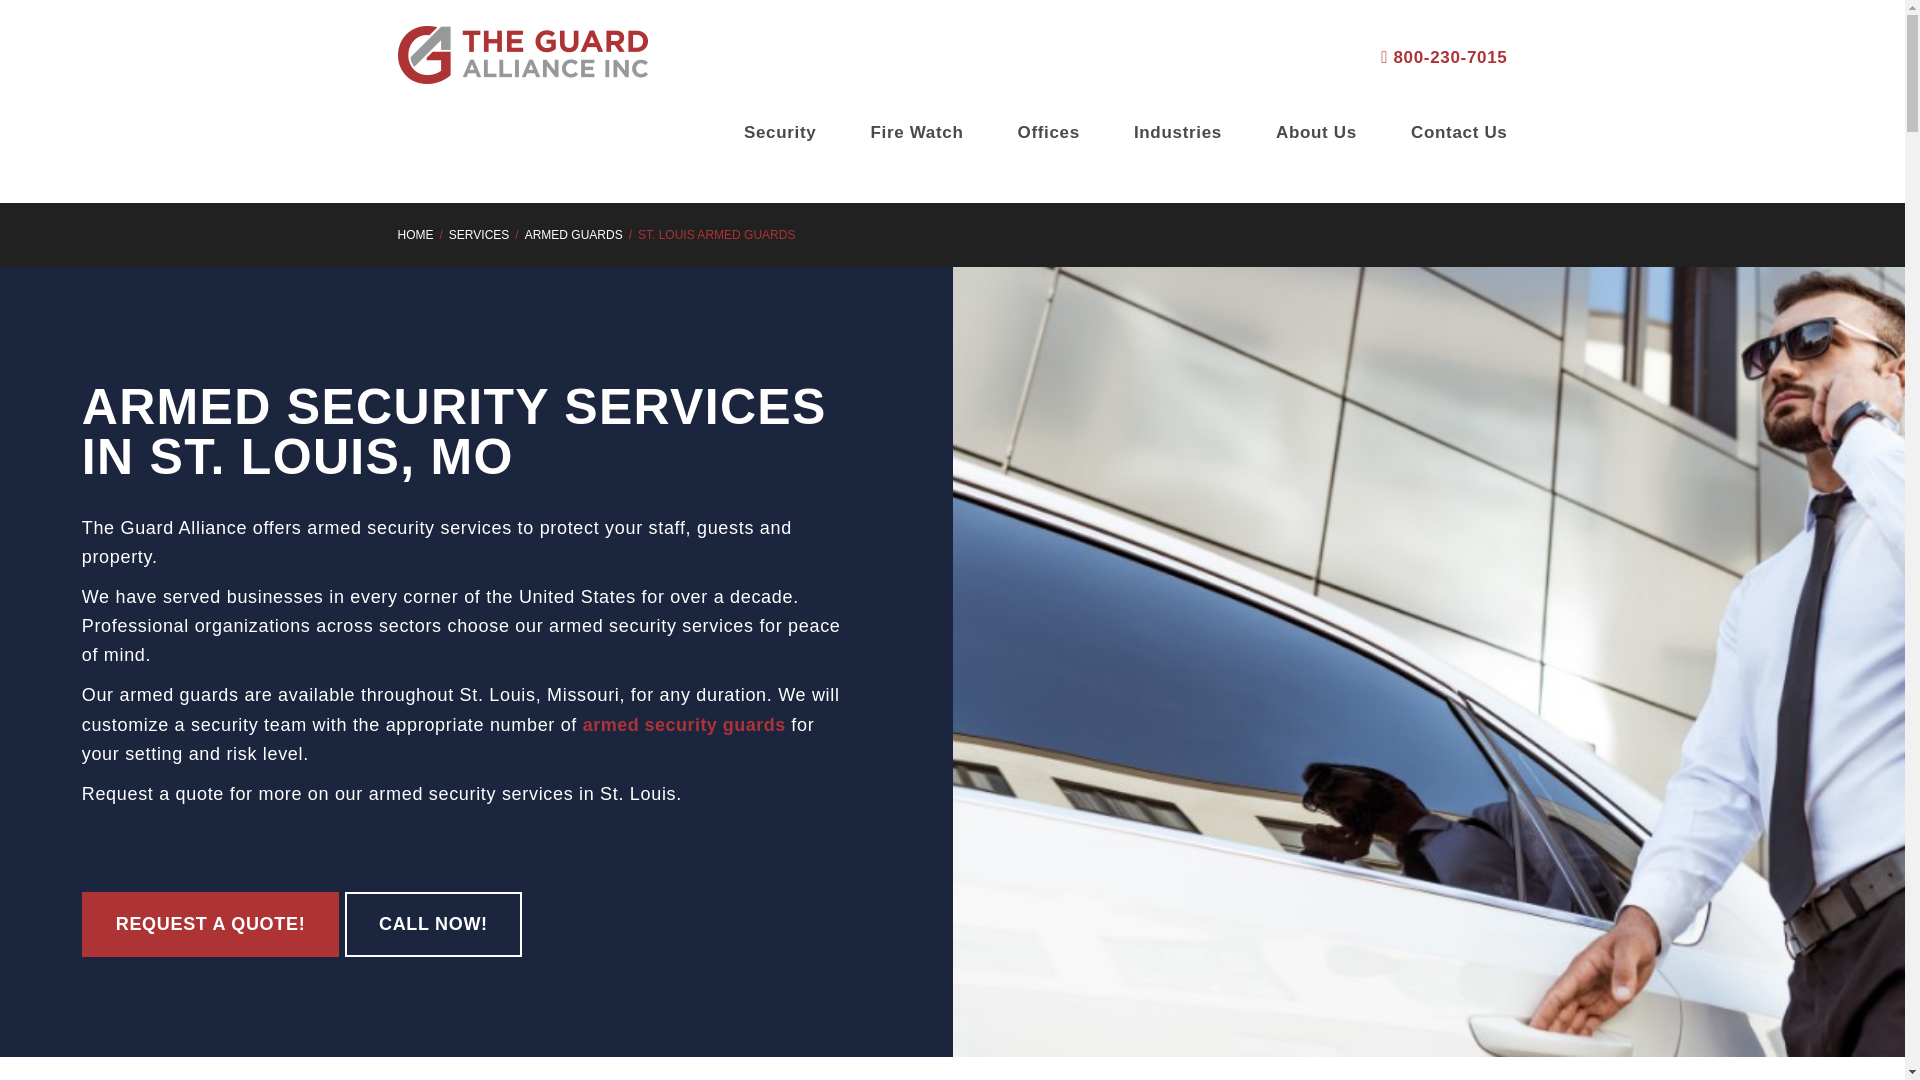  Describe the element at coordinates (478, 234) in the screenshot. I see `Services` at that location.